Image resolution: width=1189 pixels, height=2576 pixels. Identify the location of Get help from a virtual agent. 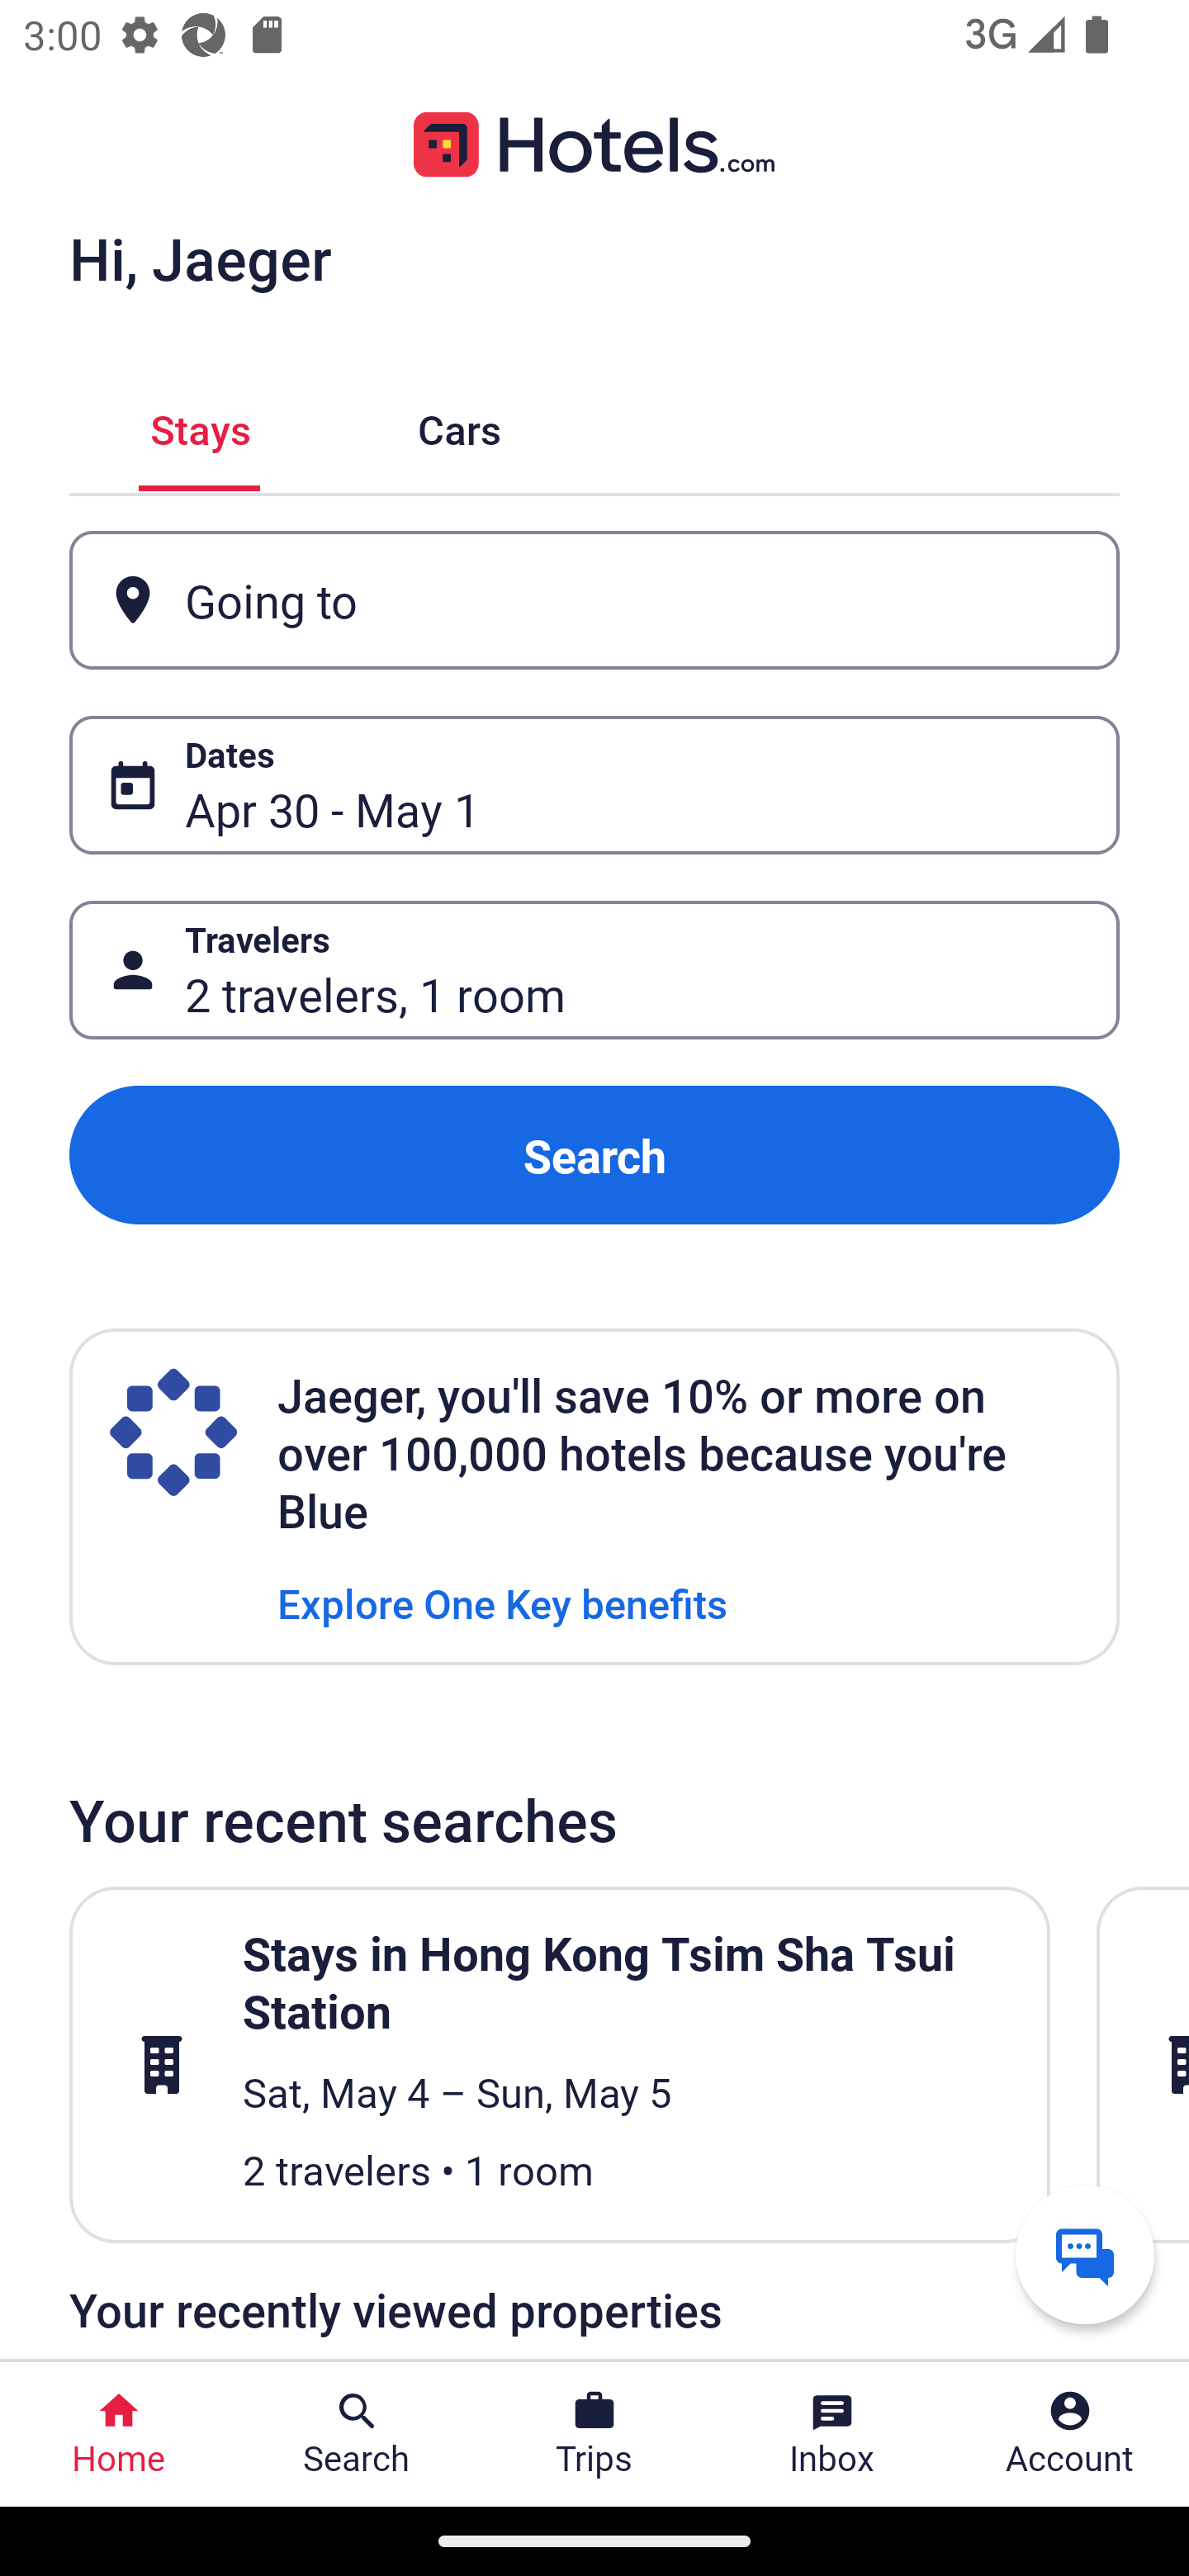
(1085, 2254).